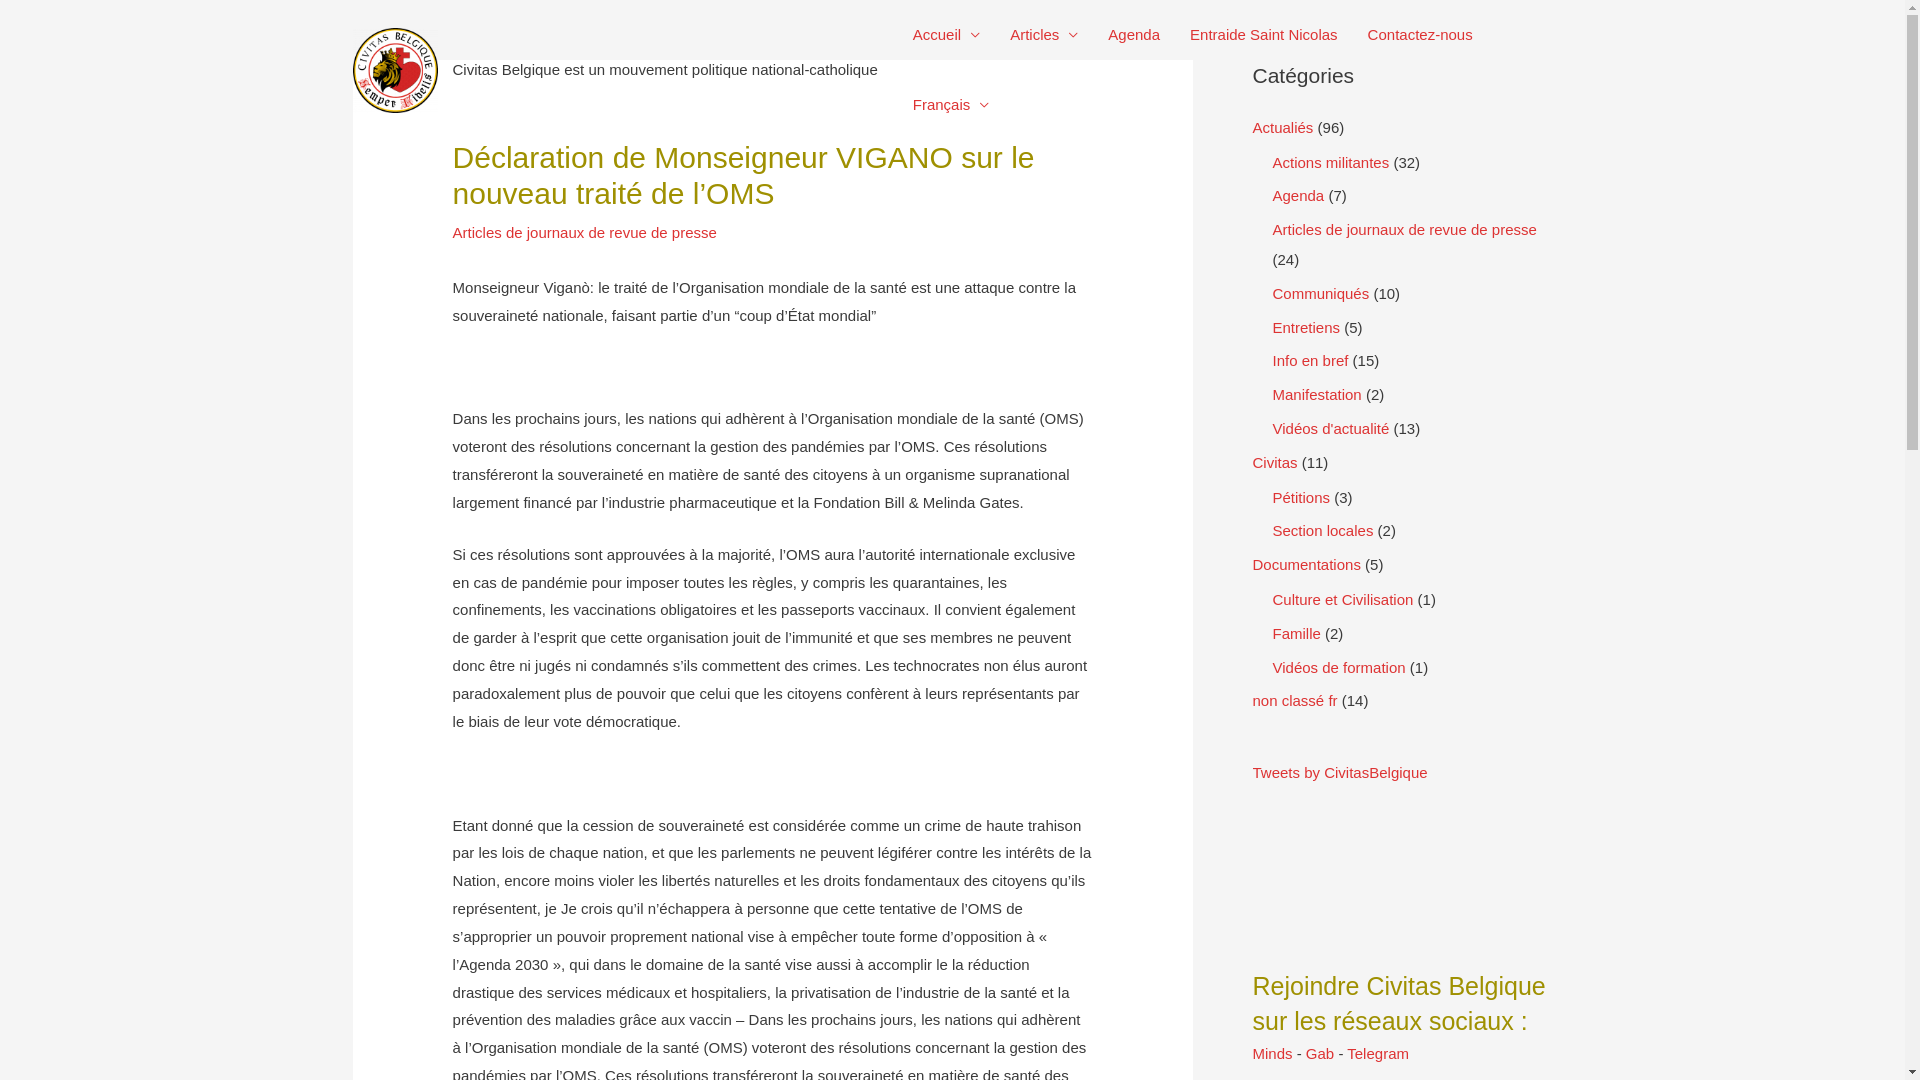 The image size is (1920, 1080). Describe the element at coordinates (1320, 1054) in the screenshot. I see `Gab` at that location.